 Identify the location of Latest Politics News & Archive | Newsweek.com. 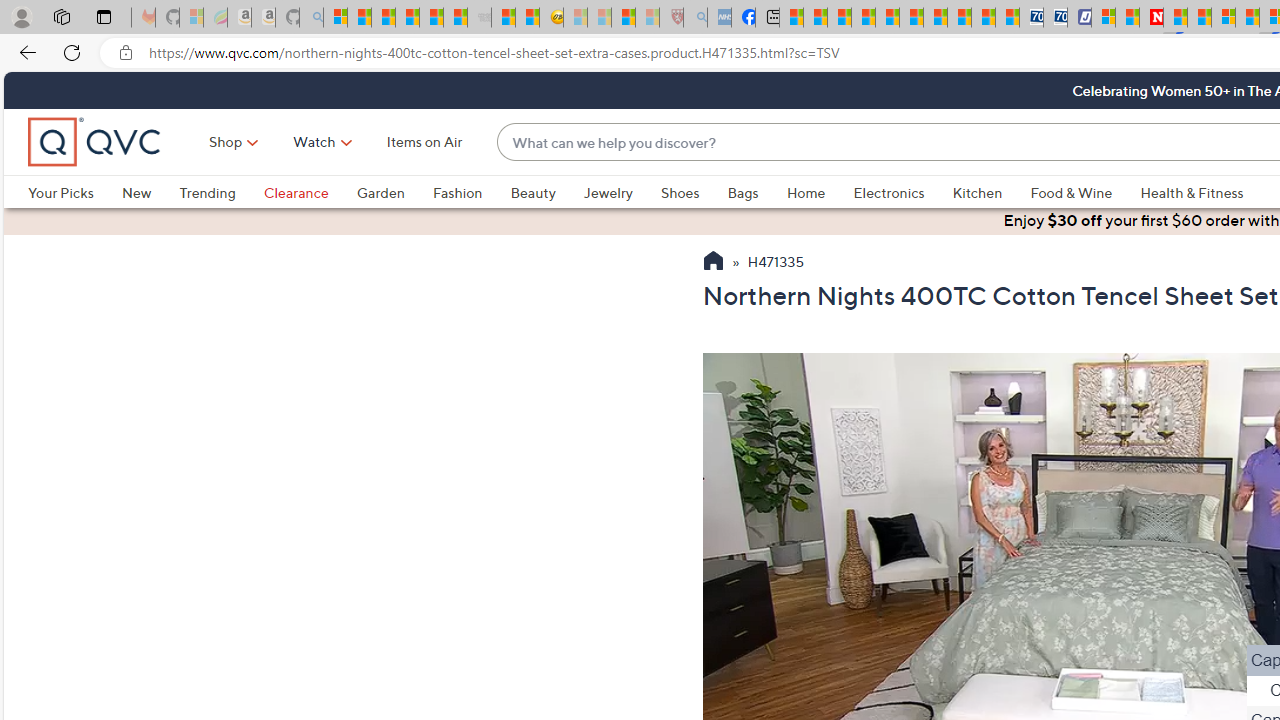
(1152, 18).